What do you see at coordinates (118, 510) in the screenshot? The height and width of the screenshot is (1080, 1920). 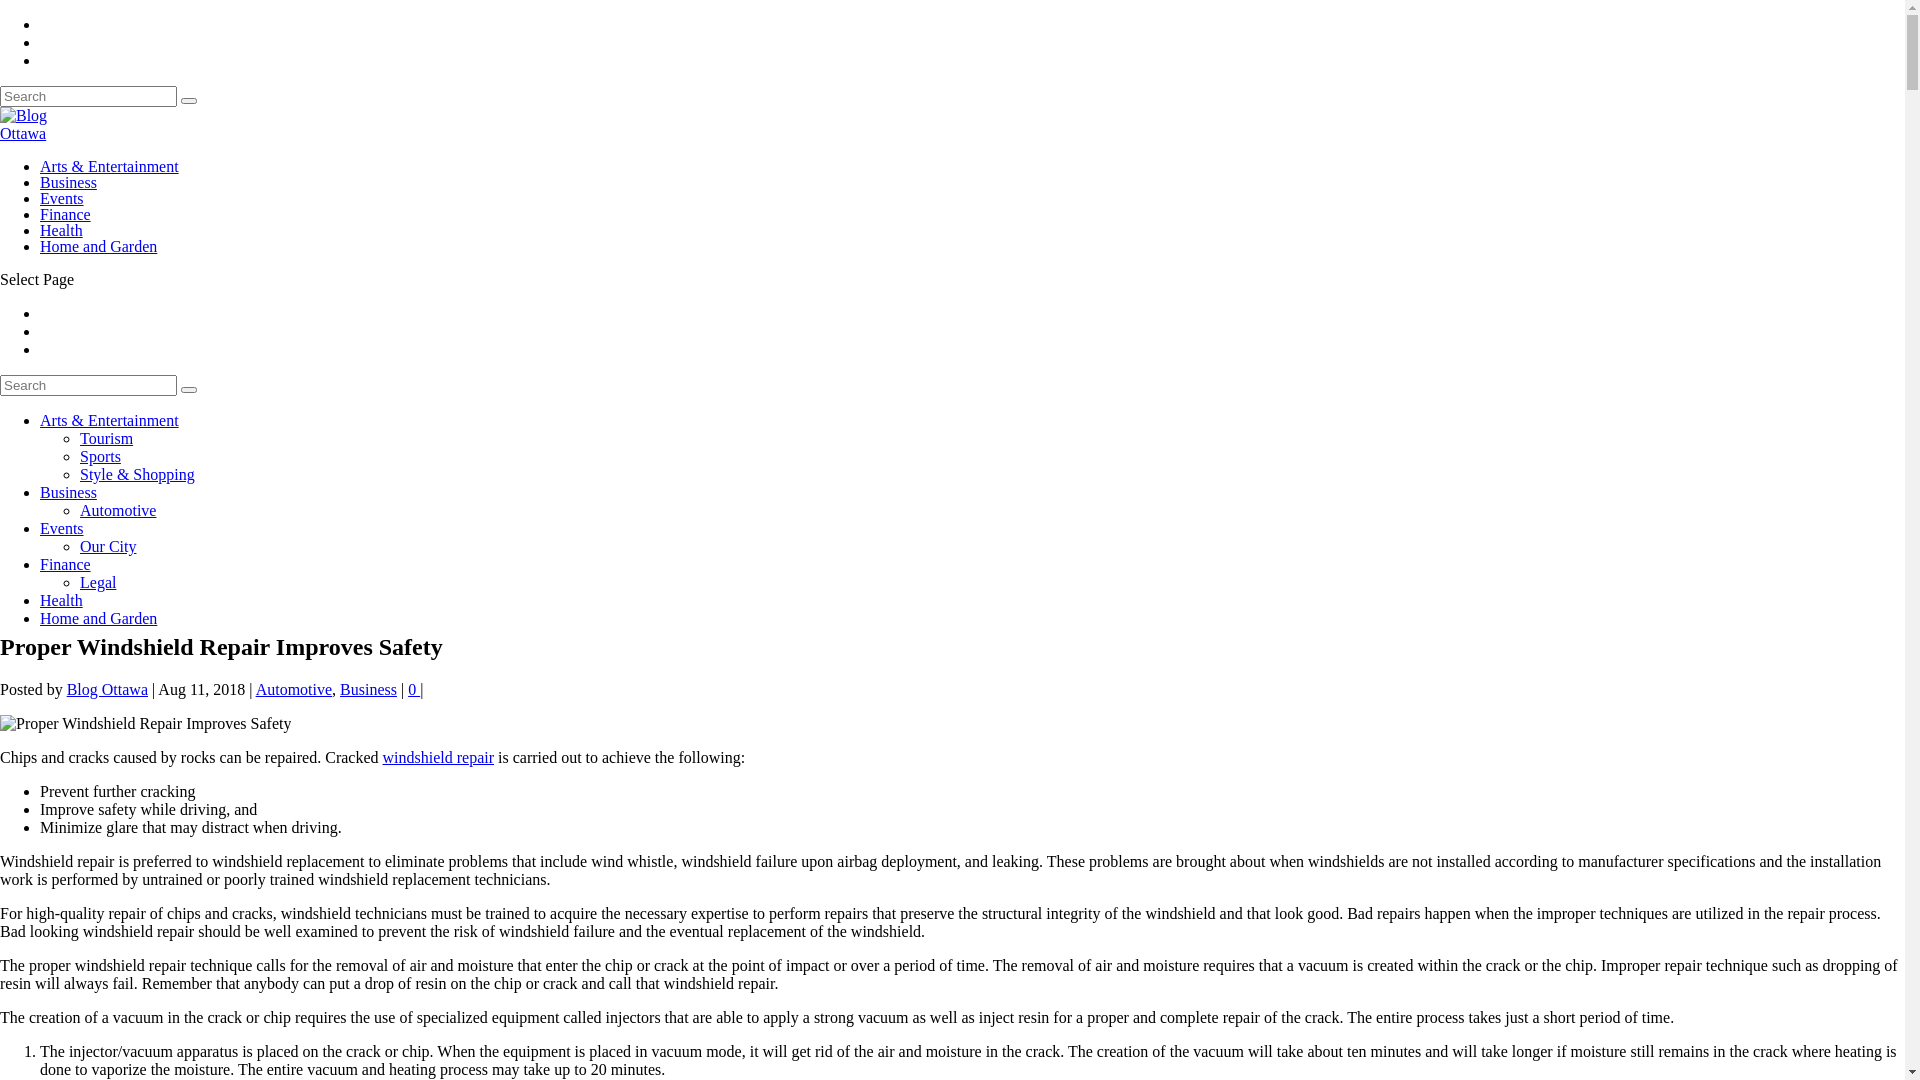 I see `Automotive` at bounding box center [118, 510].